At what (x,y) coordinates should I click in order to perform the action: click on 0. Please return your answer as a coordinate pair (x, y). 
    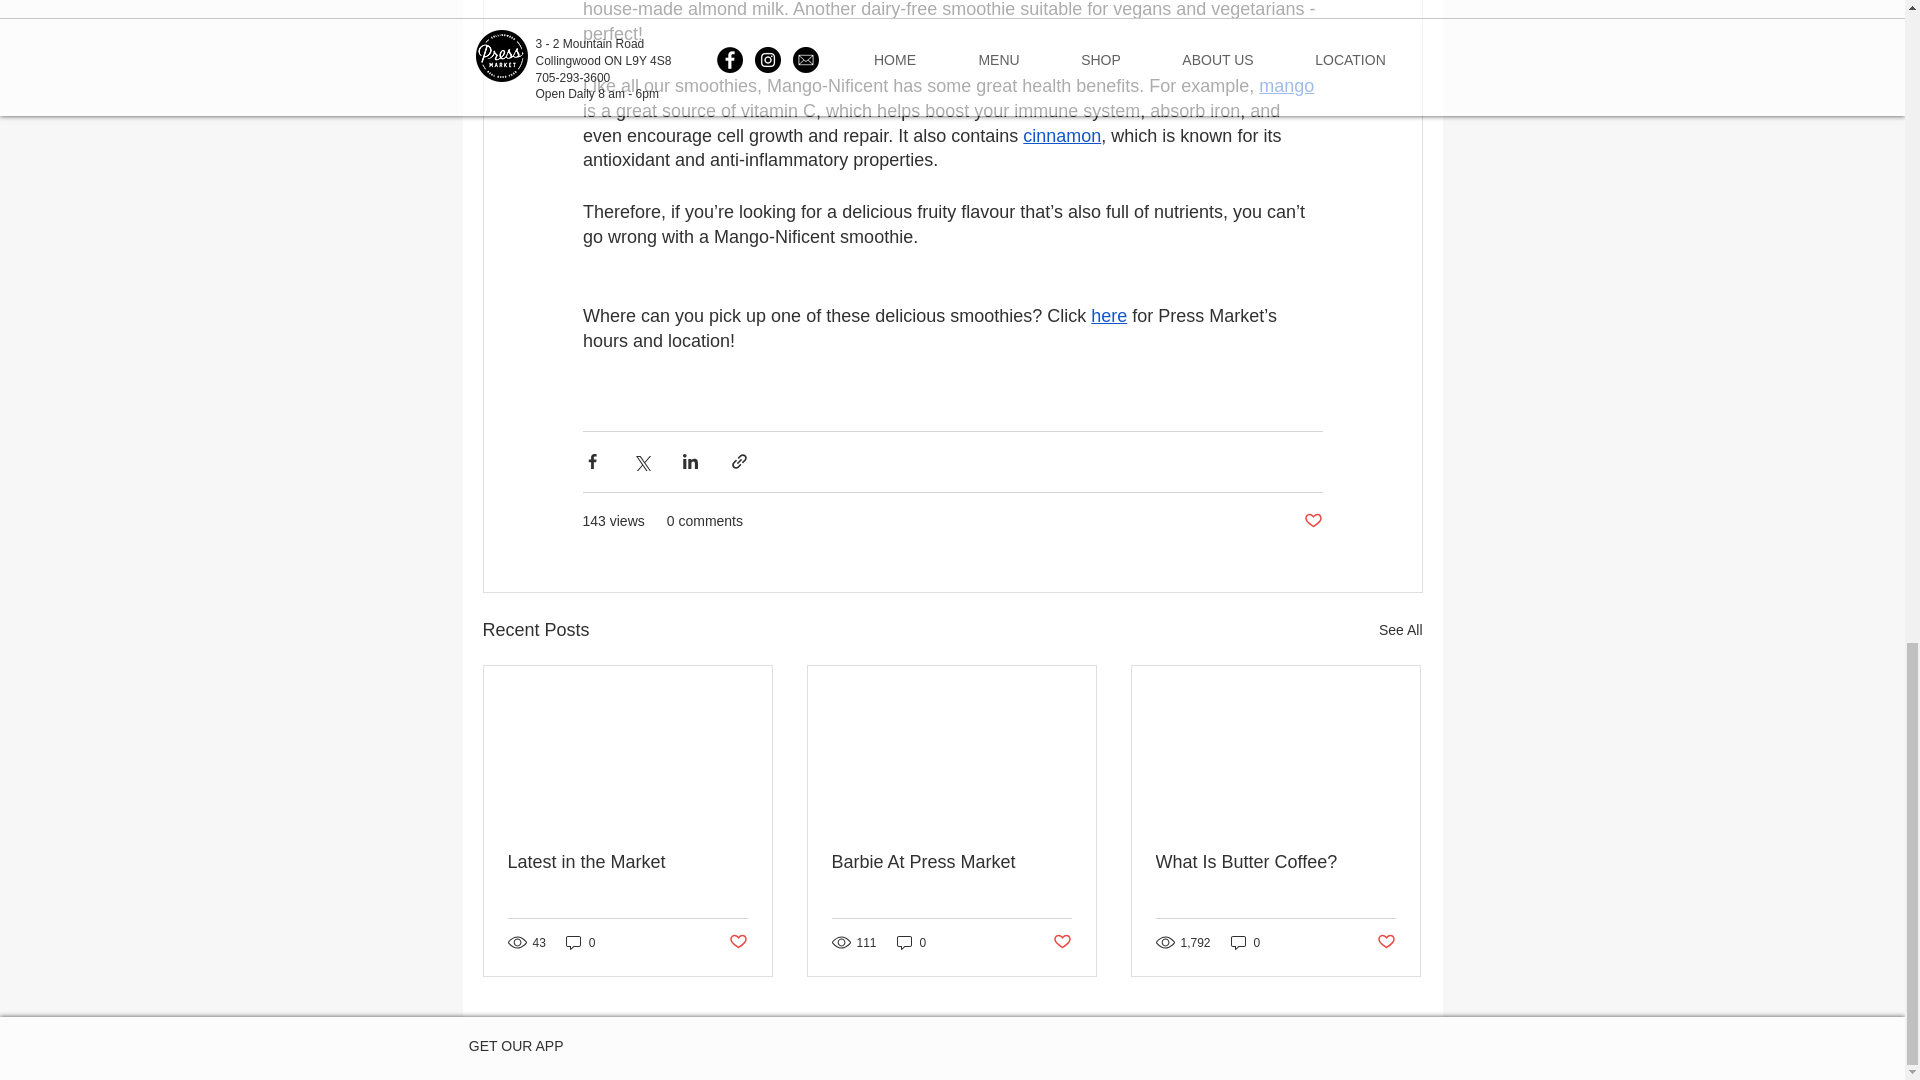
    Looking at the image, I should click on (580, 942).